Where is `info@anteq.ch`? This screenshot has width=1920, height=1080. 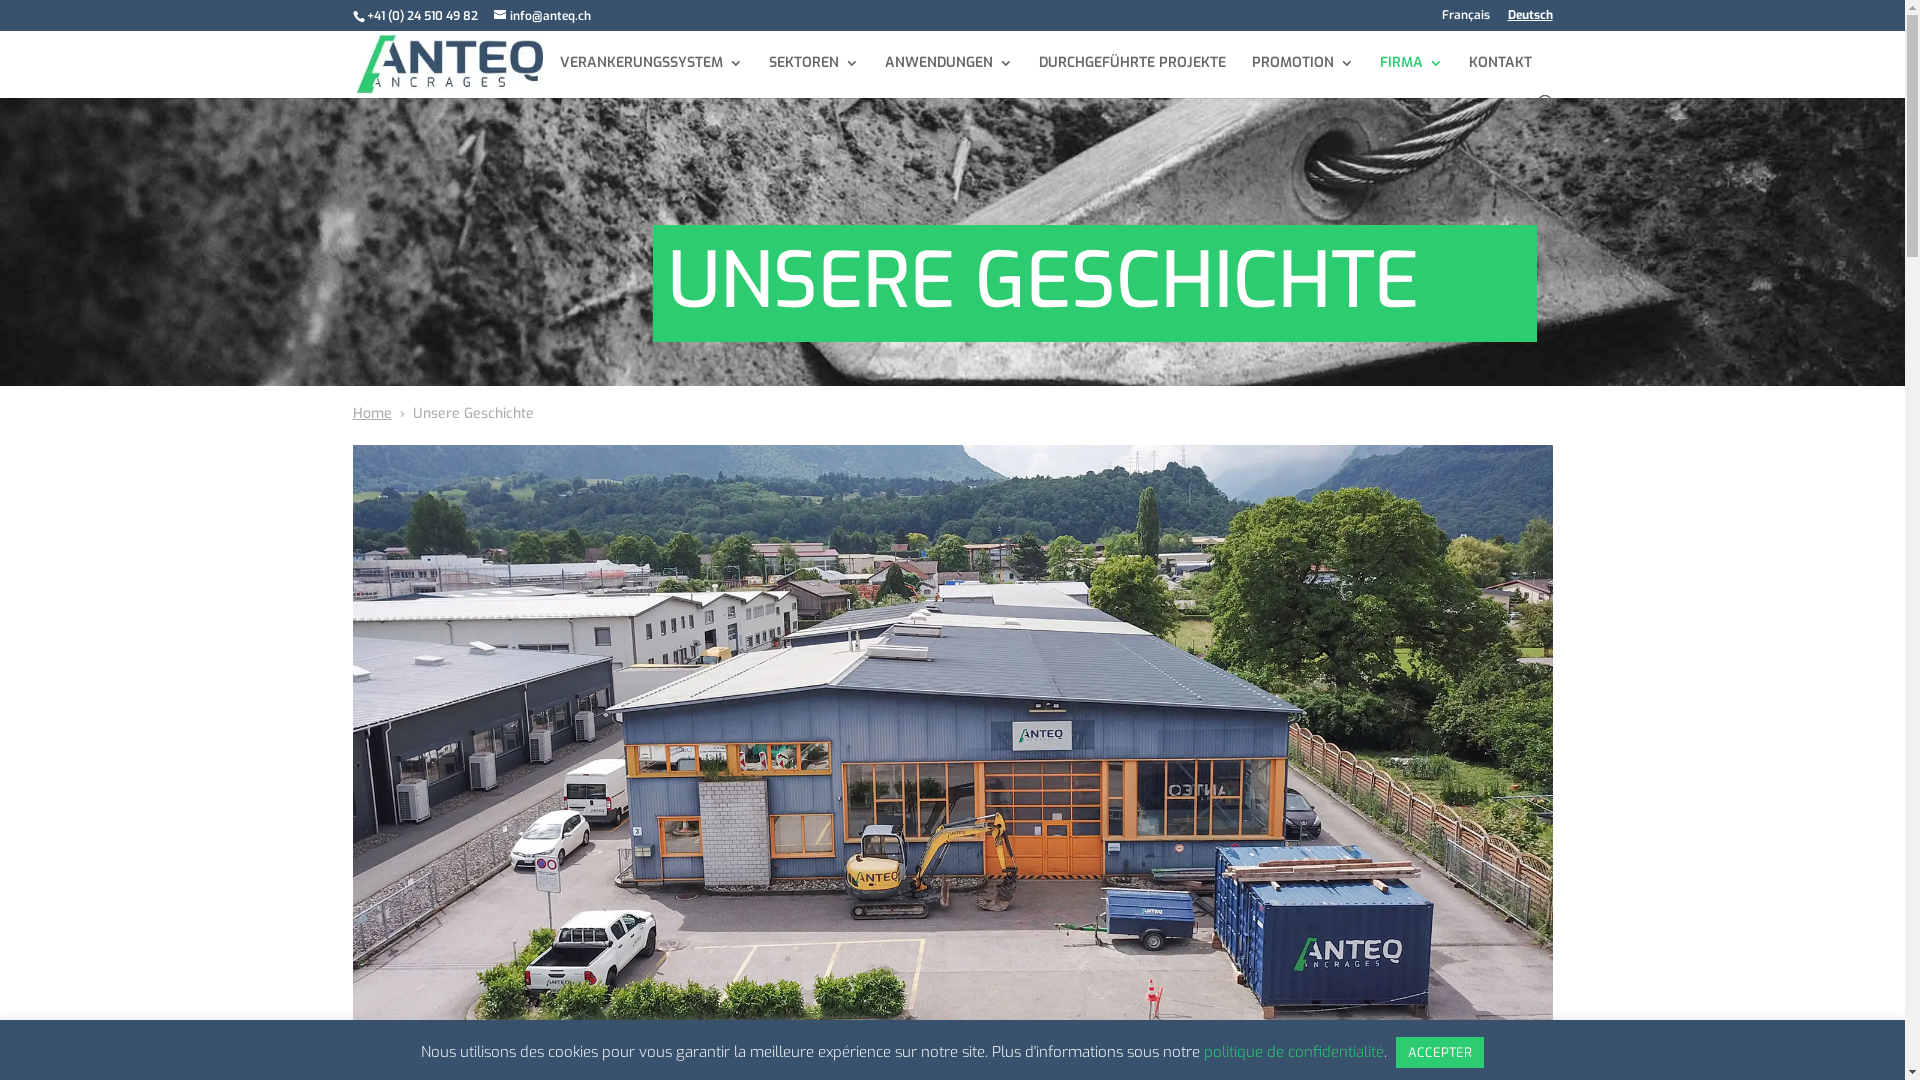 info@anteq.ch is located at coordinates (542, 16).